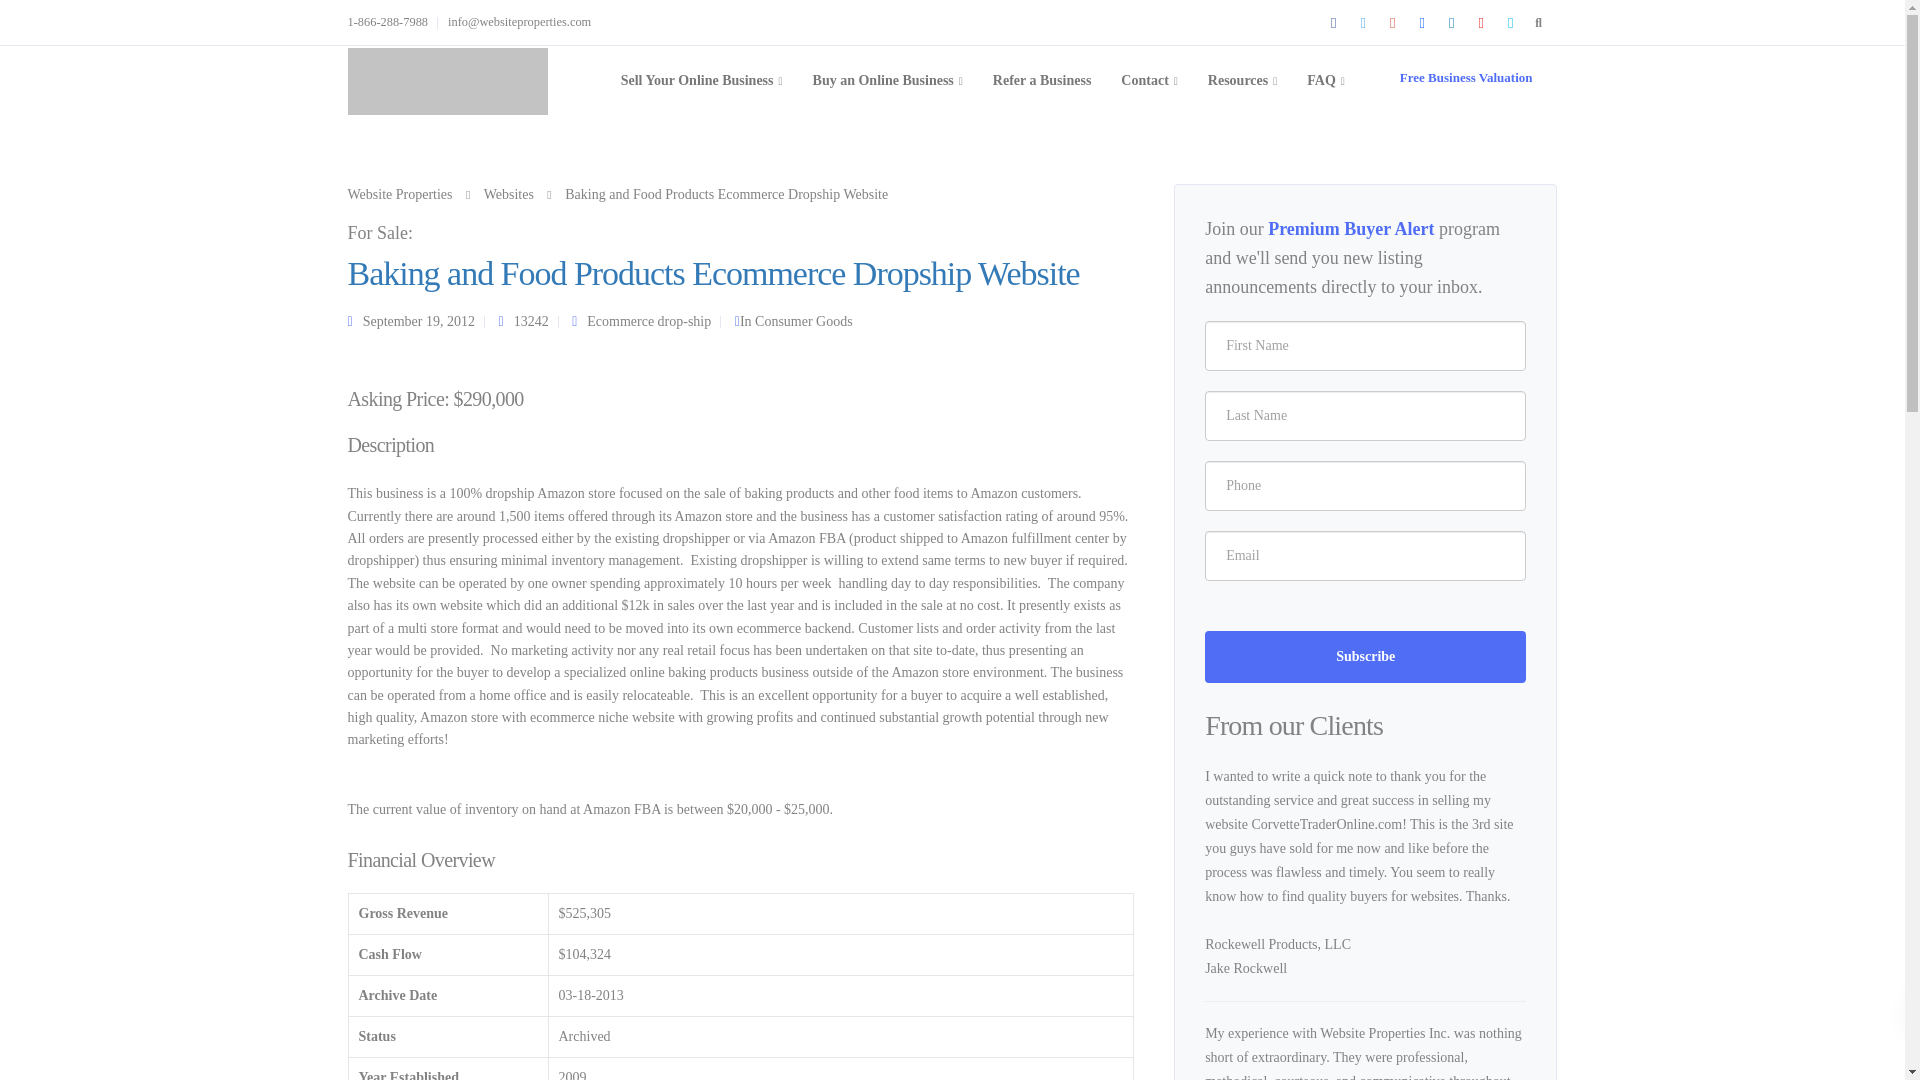  Describe the element at coordinates (1042, 80) in the screenshot. I see `Refer a Business` at that location.